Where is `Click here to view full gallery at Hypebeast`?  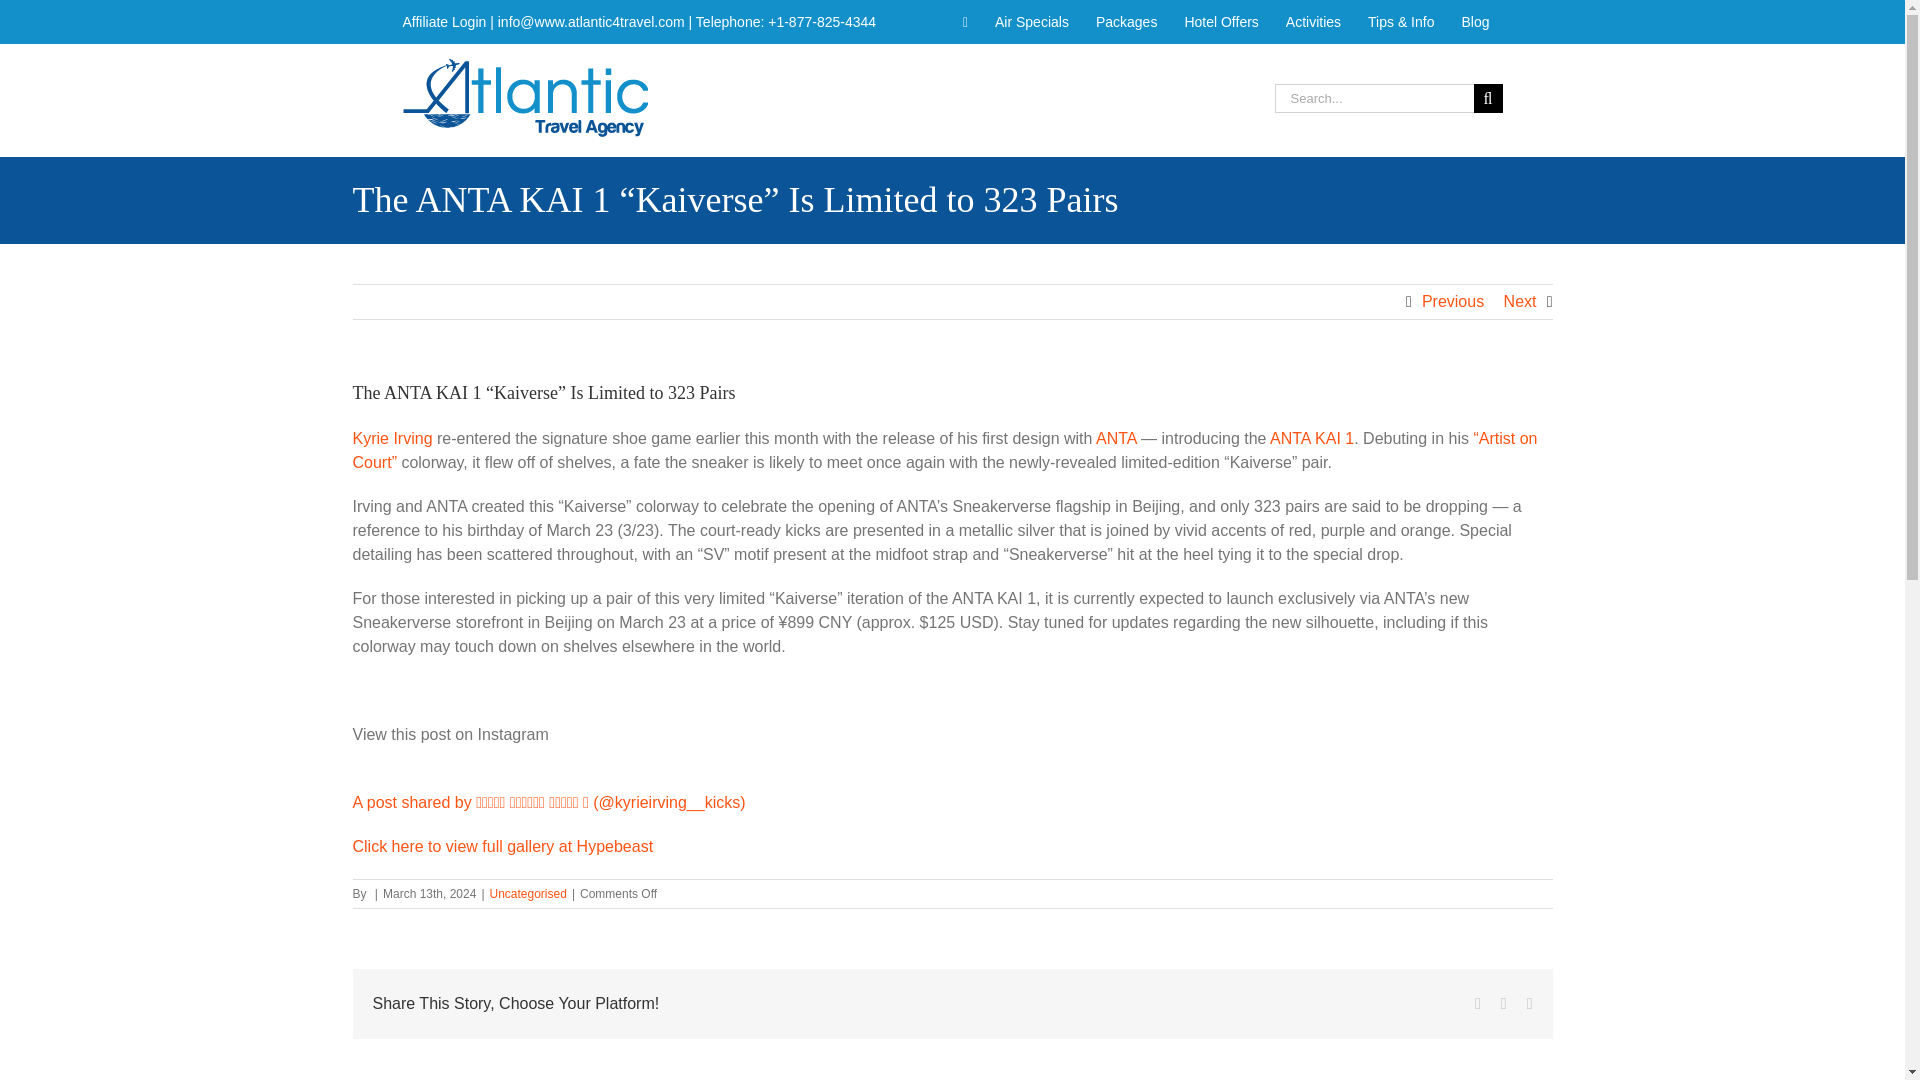 Click here to view full gallery at Hypebeast is located at coordinates (502, 846).